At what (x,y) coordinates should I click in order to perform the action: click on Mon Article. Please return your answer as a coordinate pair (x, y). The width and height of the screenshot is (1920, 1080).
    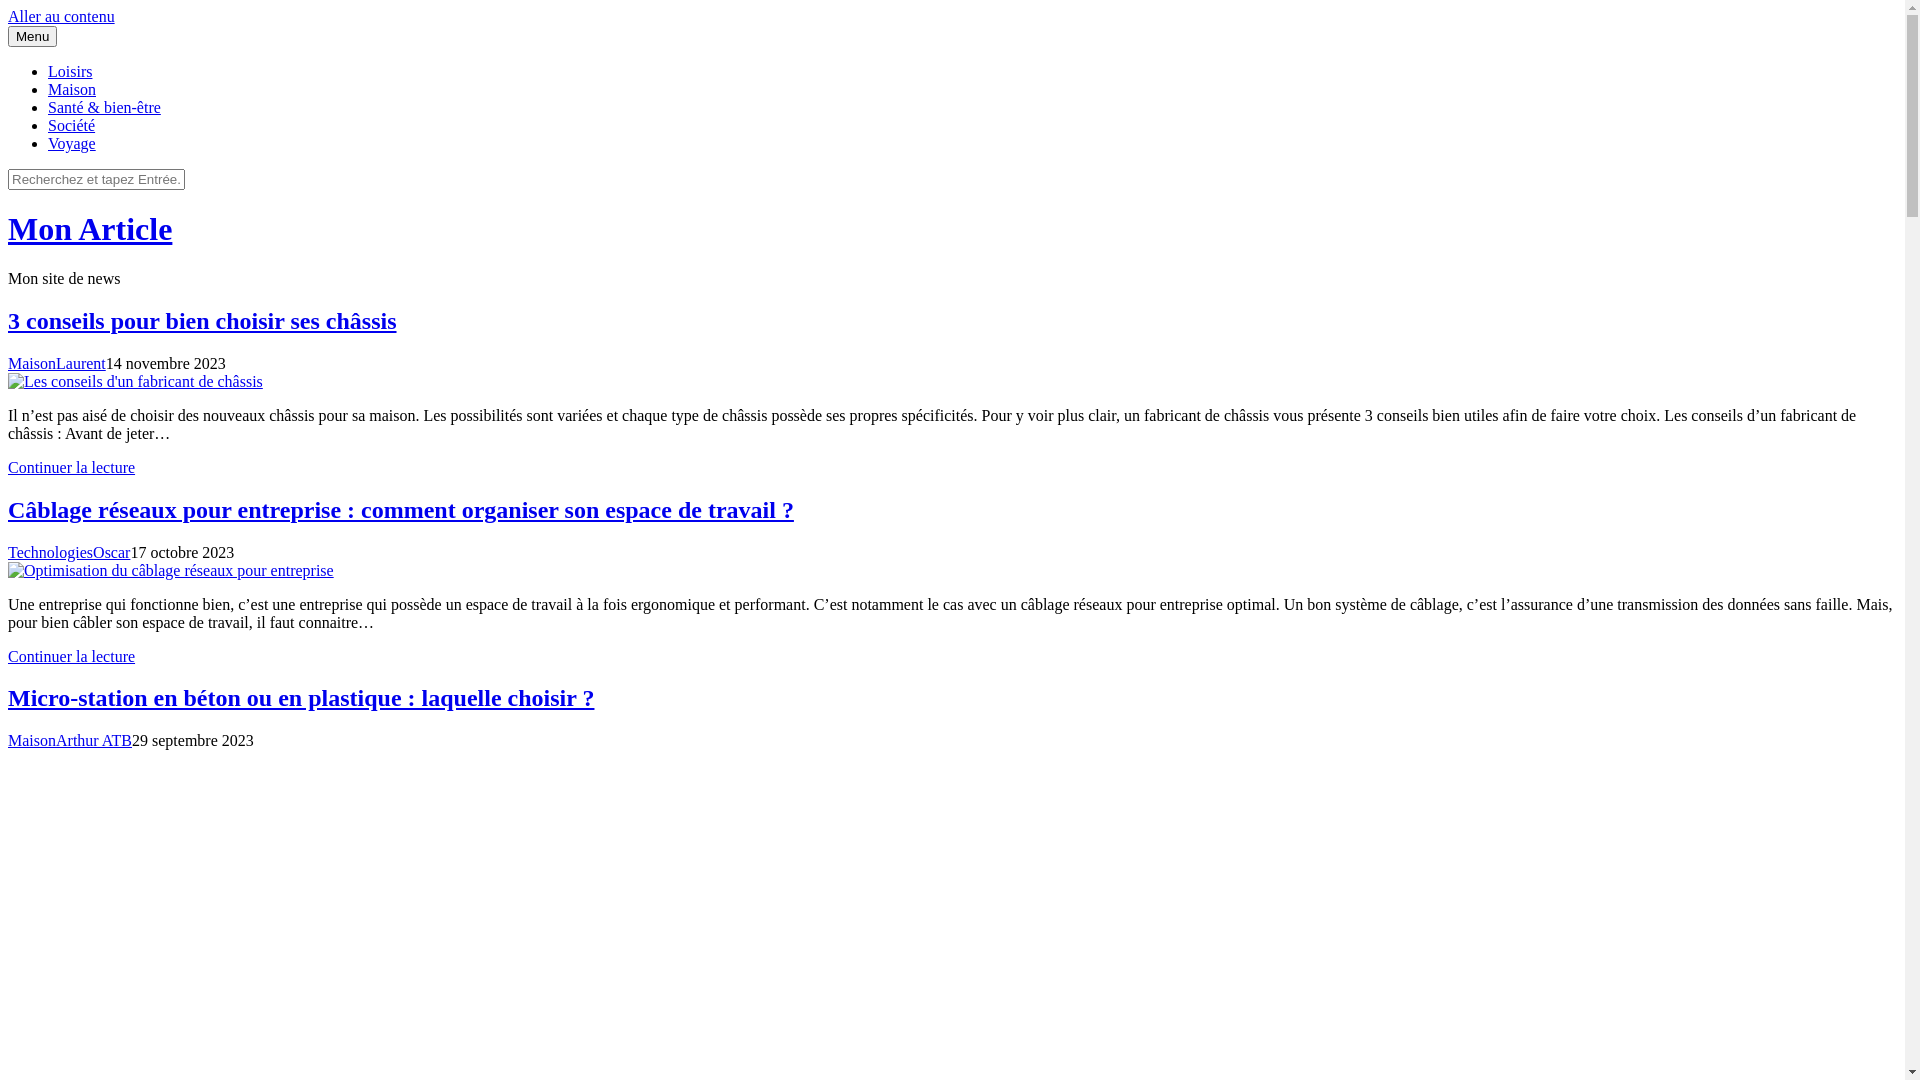
    Looking at the image, I should click on (90, 229).